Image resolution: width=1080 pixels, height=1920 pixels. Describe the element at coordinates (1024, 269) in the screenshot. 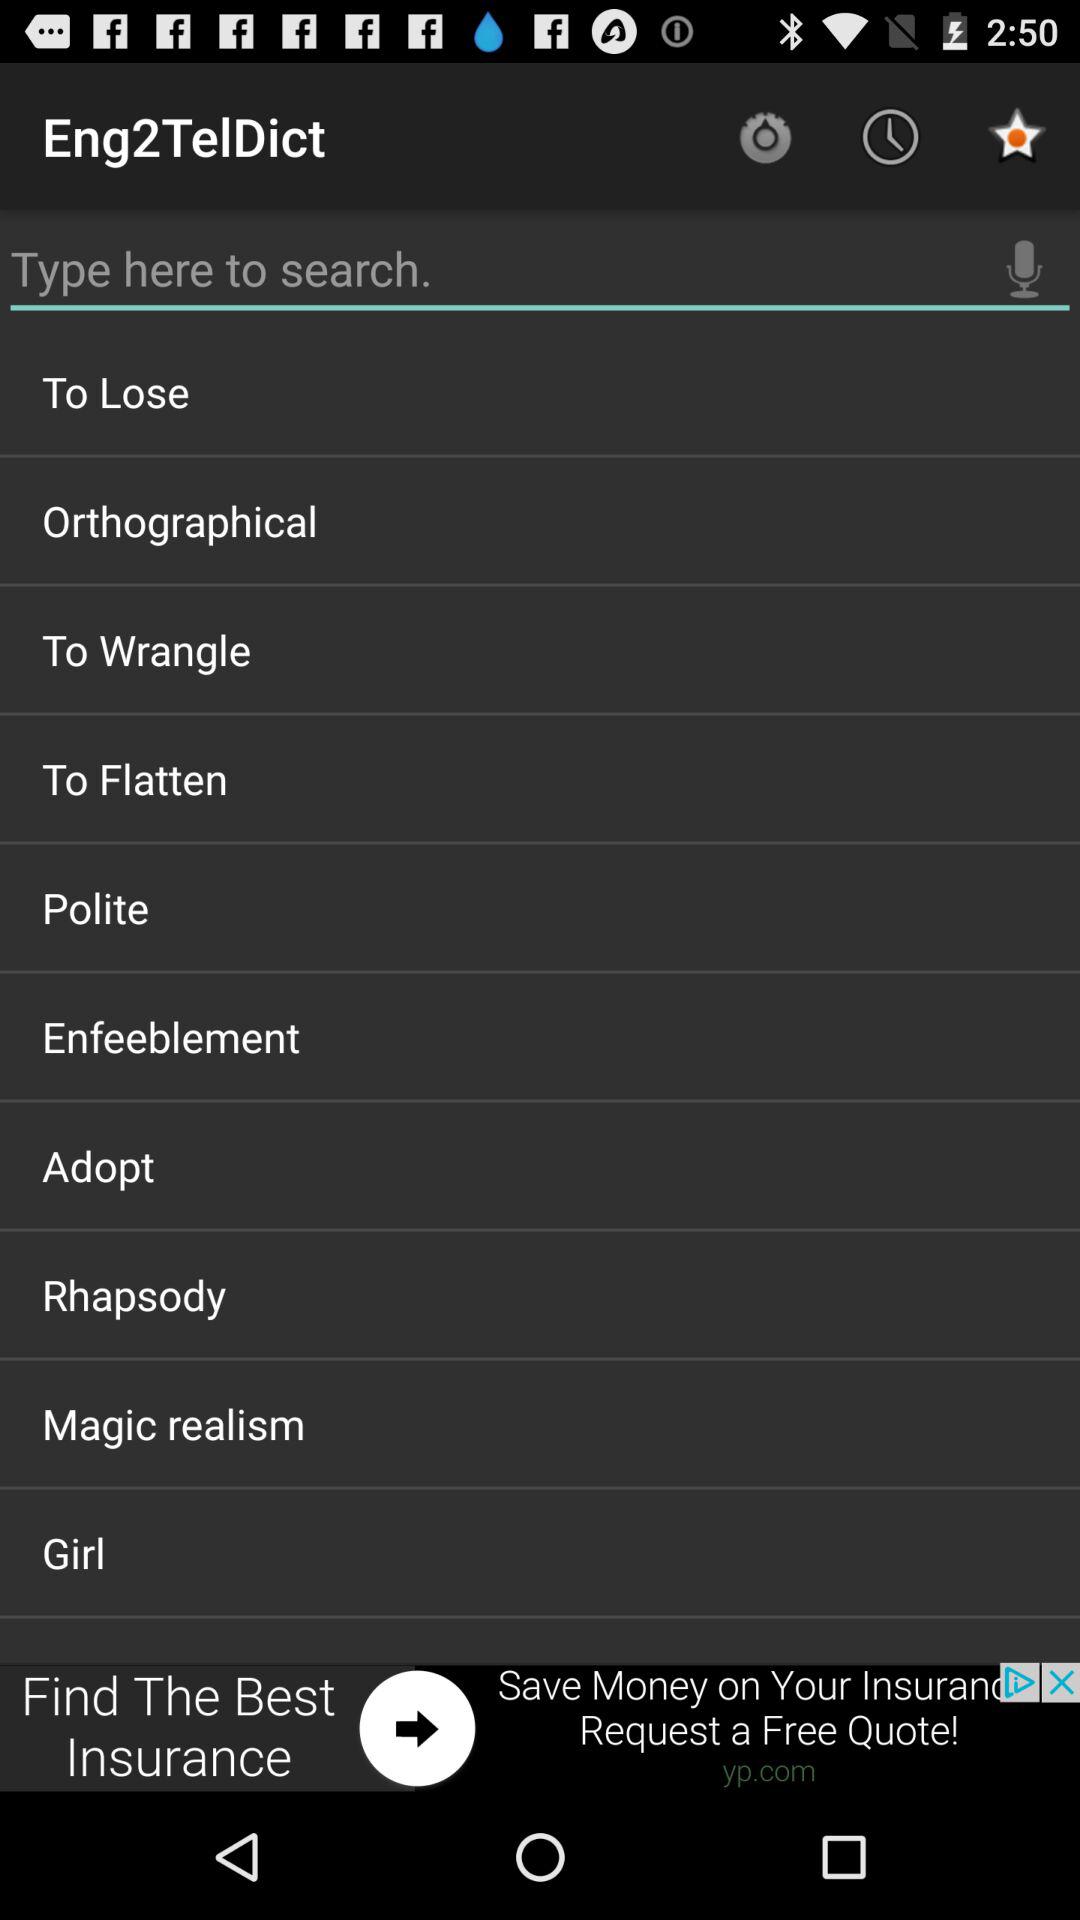

I see `turn on the icon above to lose item` at that location.